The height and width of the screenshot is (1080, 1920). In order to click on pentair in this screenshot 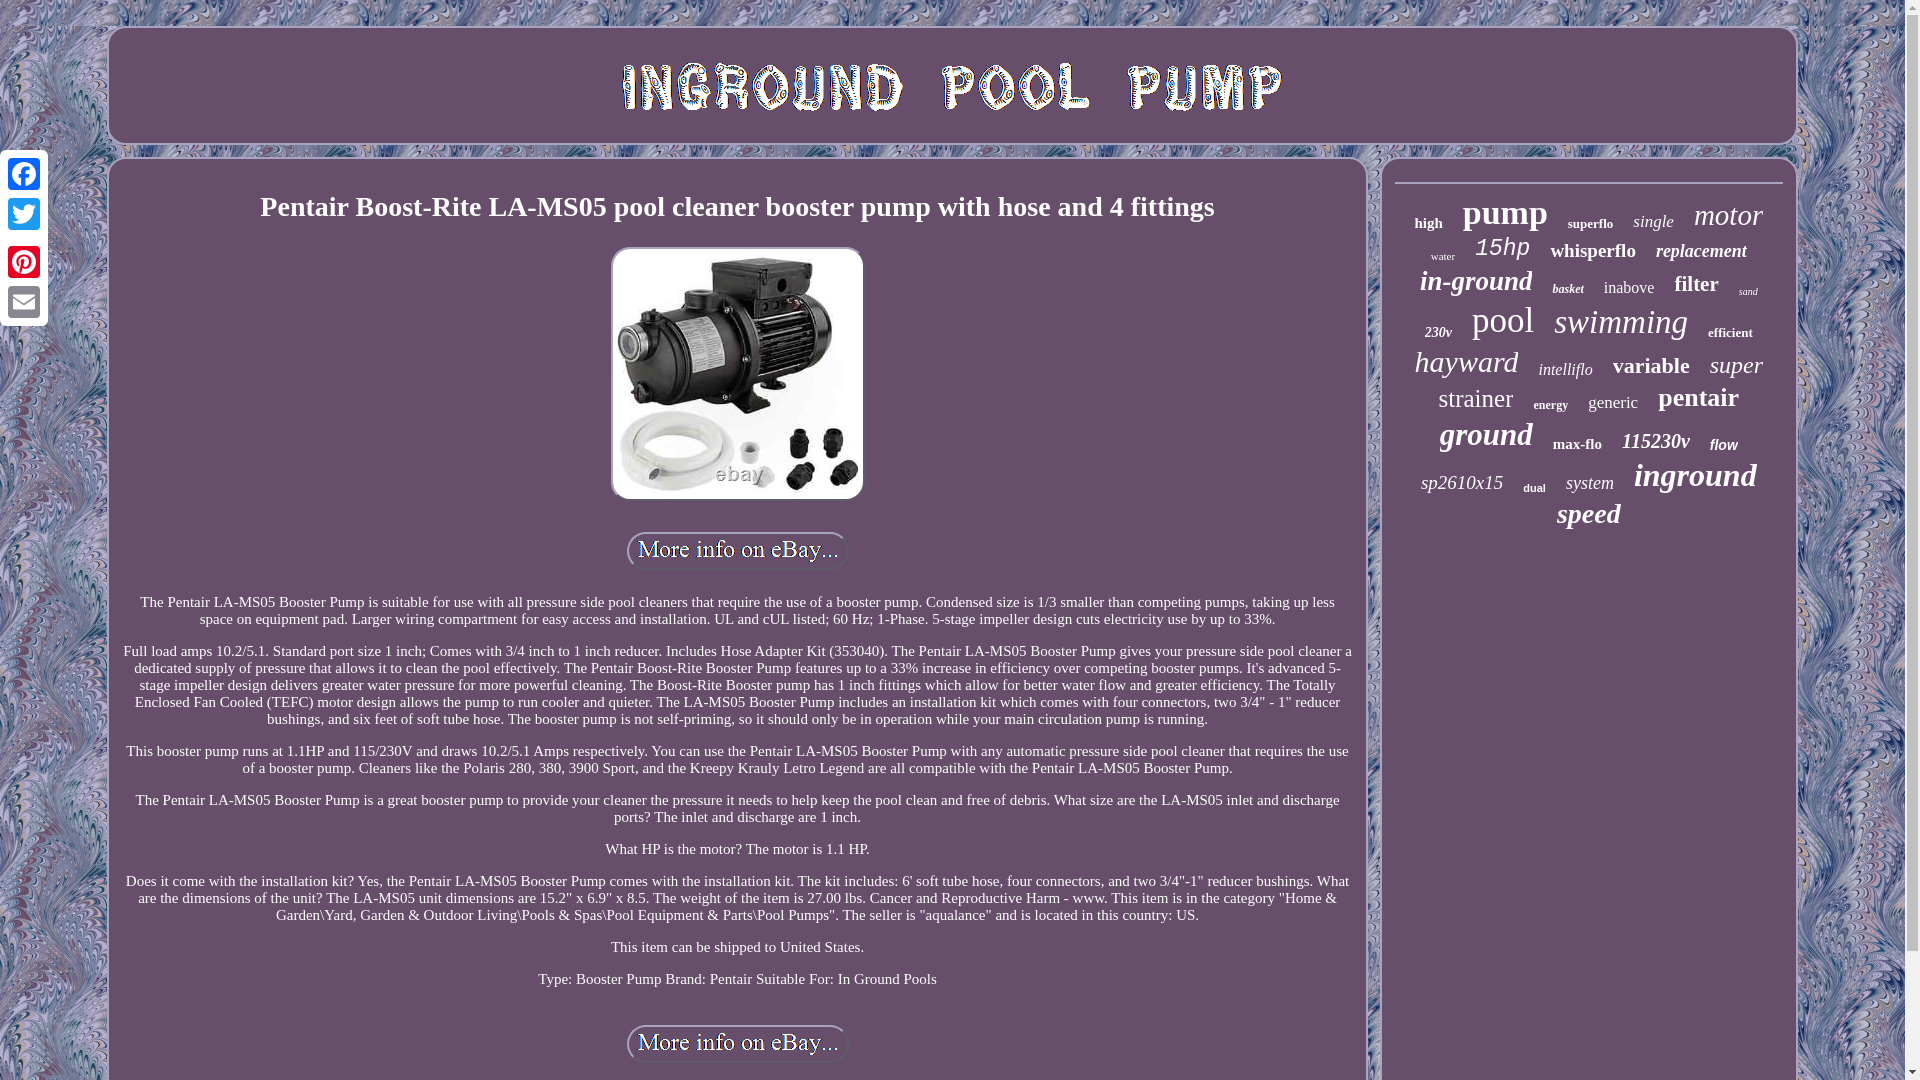, I will do `click(1698, 398)`.